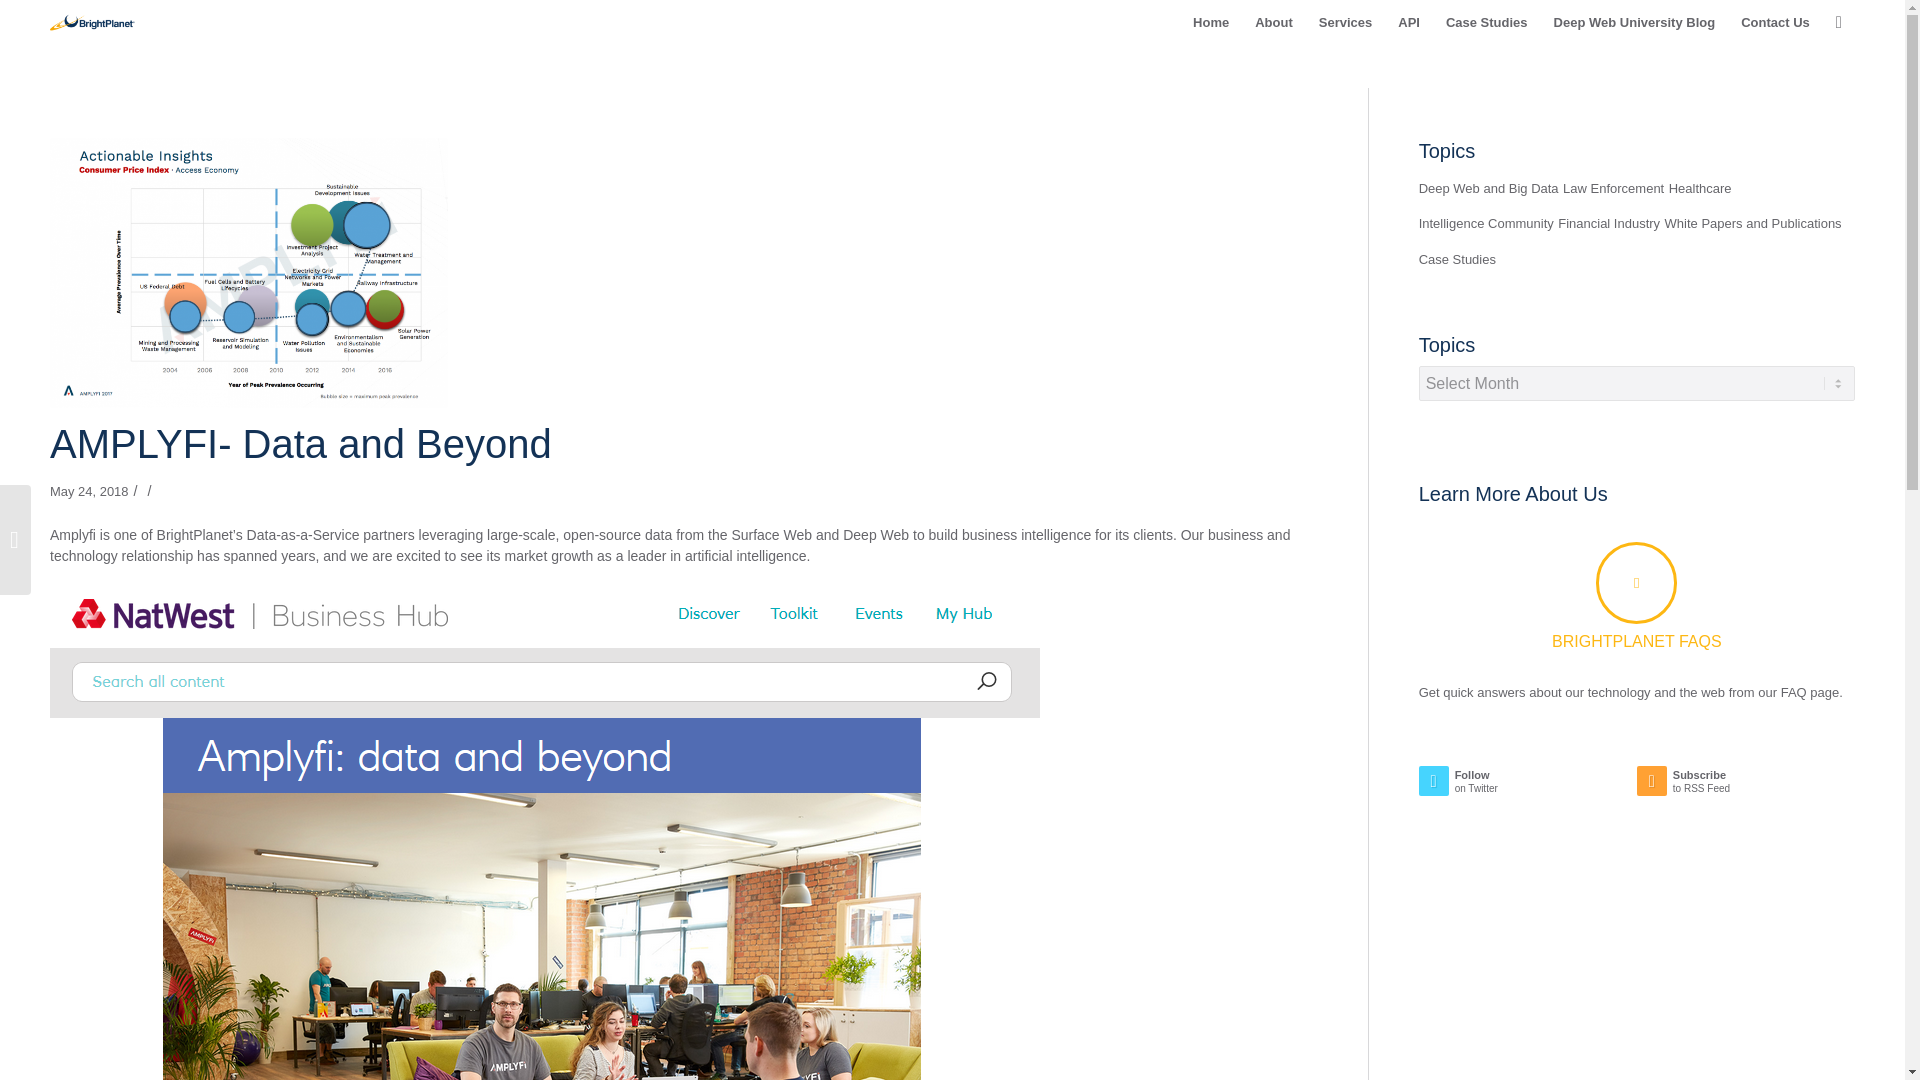 This screenshot has width=1920, height=1080. What do you see at coordinates (1408, 22) in the screenshot?
I see `API` at bounding box center [1408, 22].